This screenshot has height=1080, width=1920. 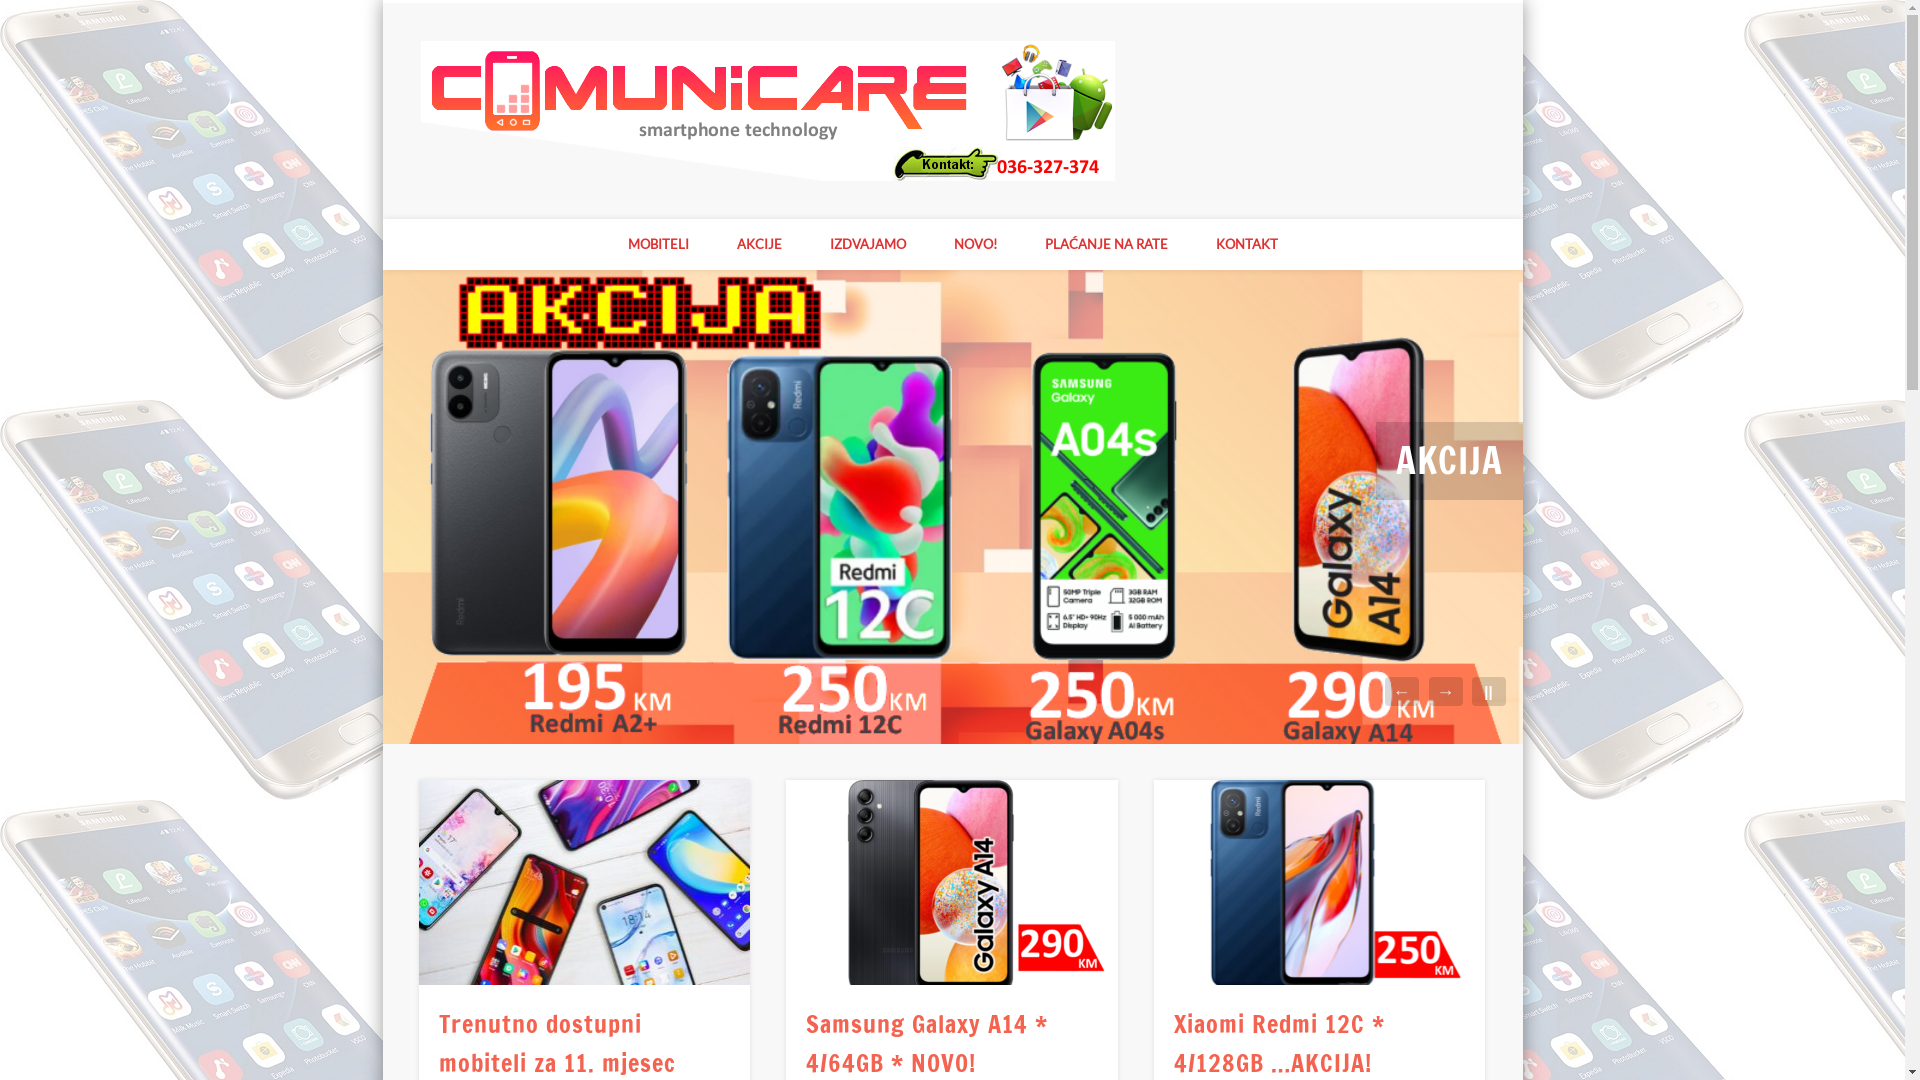 What do you see at coordinates (585, 882) in the screenshot?
I see `Trenutno dostupni mobiteli za 11. mjesec` at bounding box center [585, 882].